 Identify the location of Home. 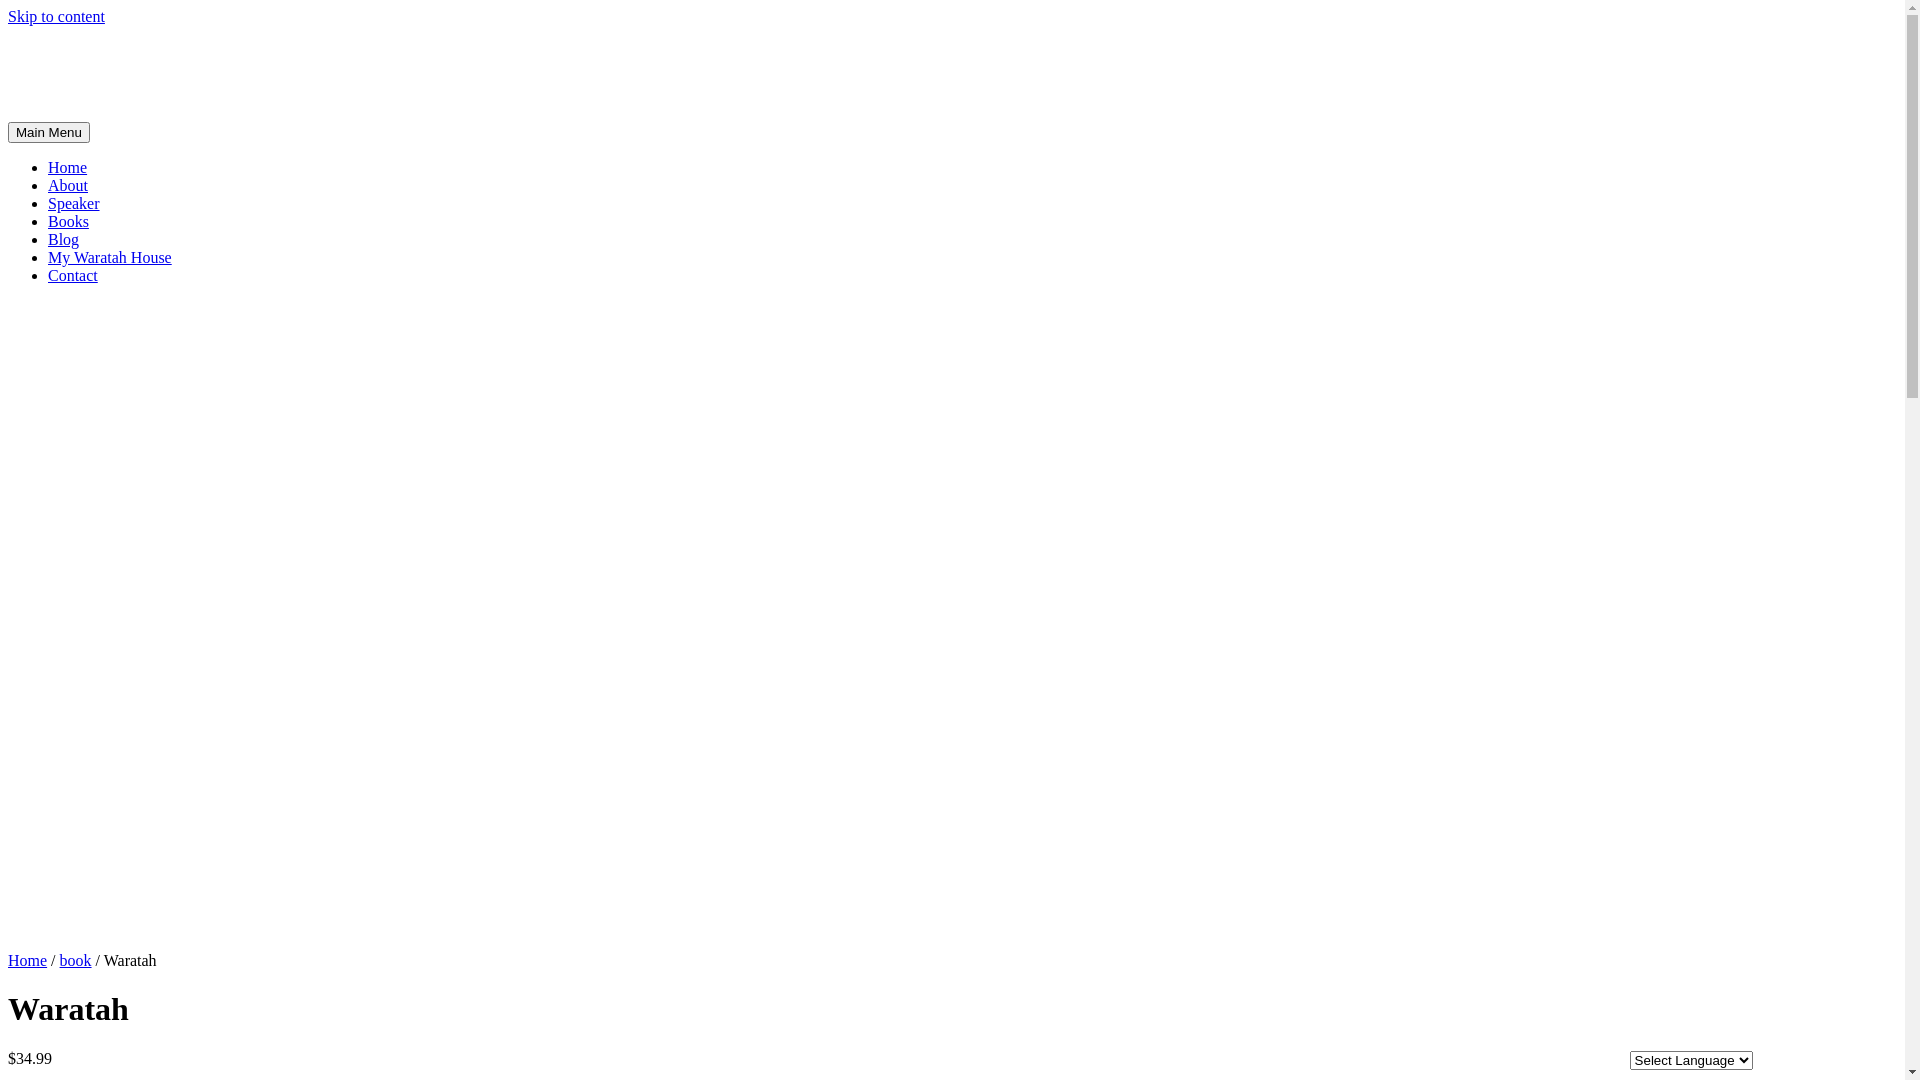
(28, 960).